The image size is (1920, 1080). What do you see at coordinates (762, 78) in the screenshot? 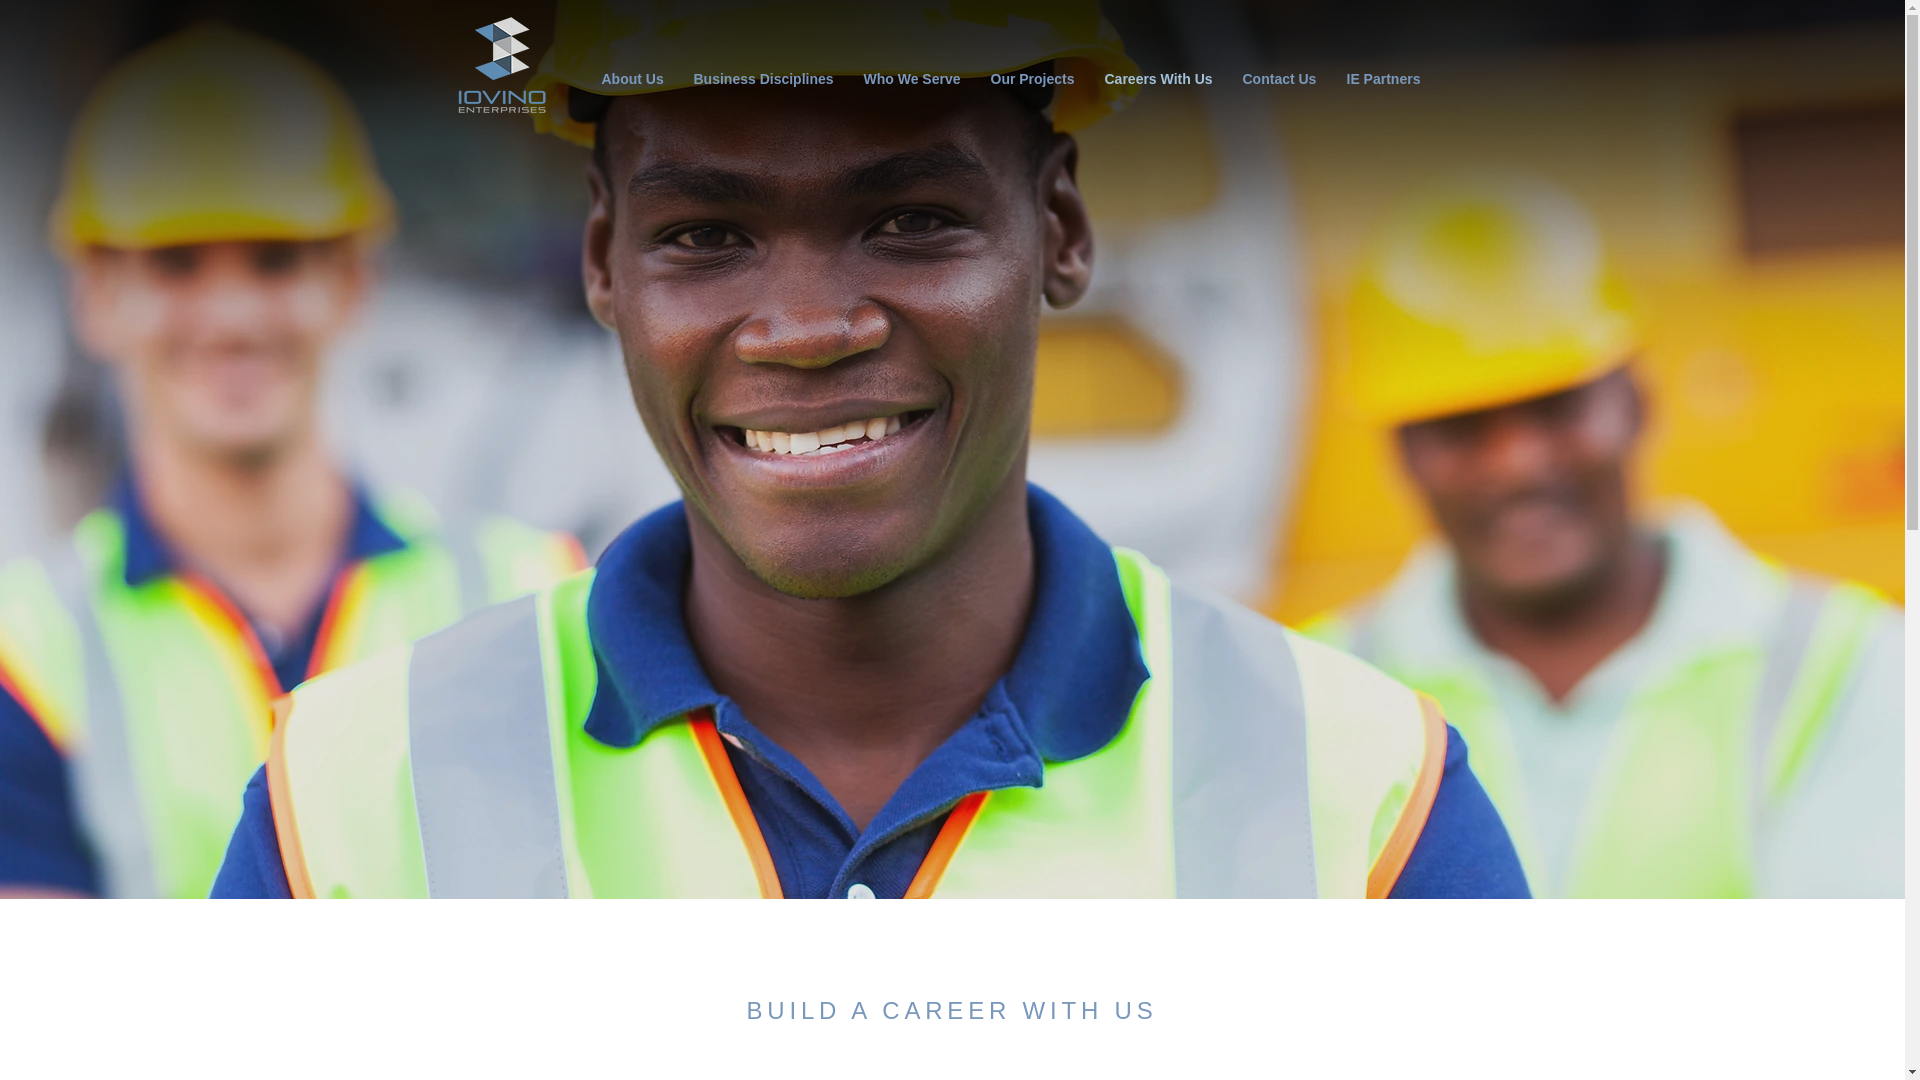
I see `Business Disciplines` at bounding box center [762, 78].